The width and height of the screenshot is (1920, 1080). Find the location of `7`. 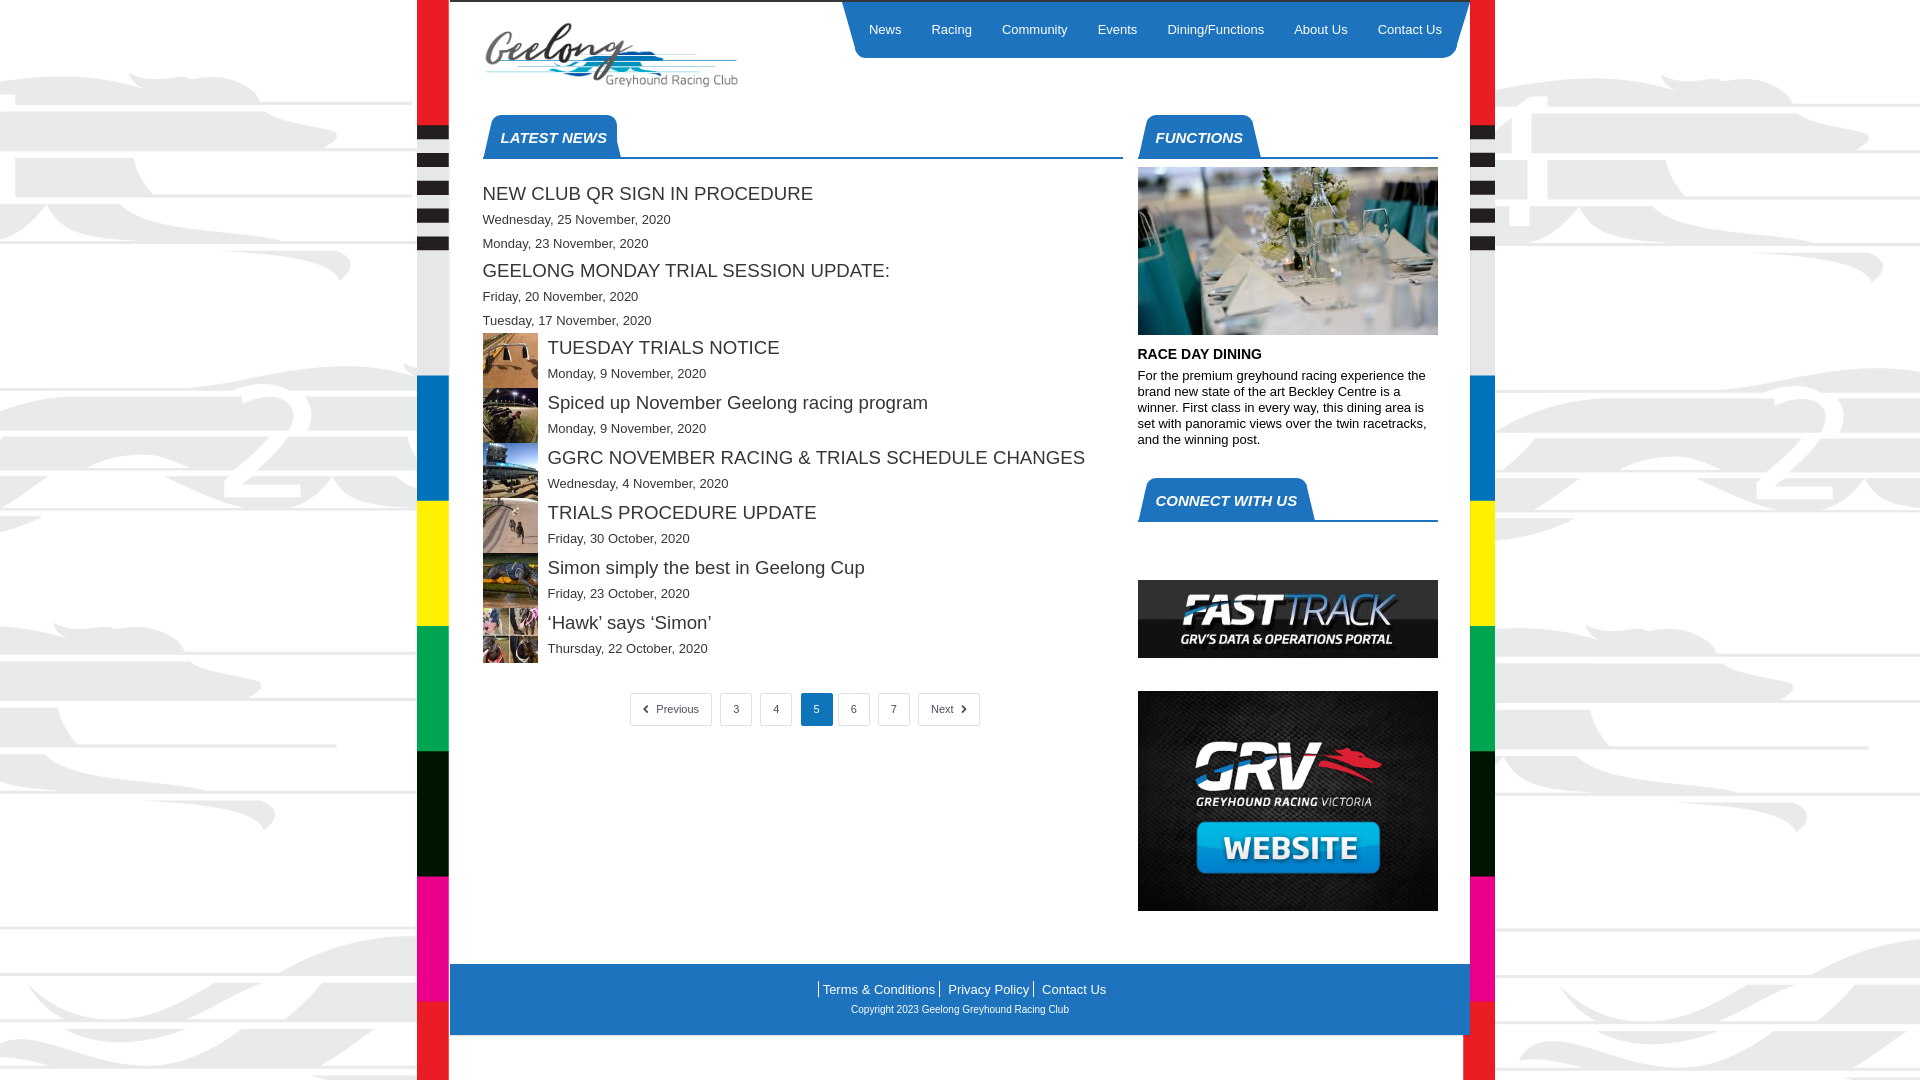

7 is located at coordinates (894, 710).